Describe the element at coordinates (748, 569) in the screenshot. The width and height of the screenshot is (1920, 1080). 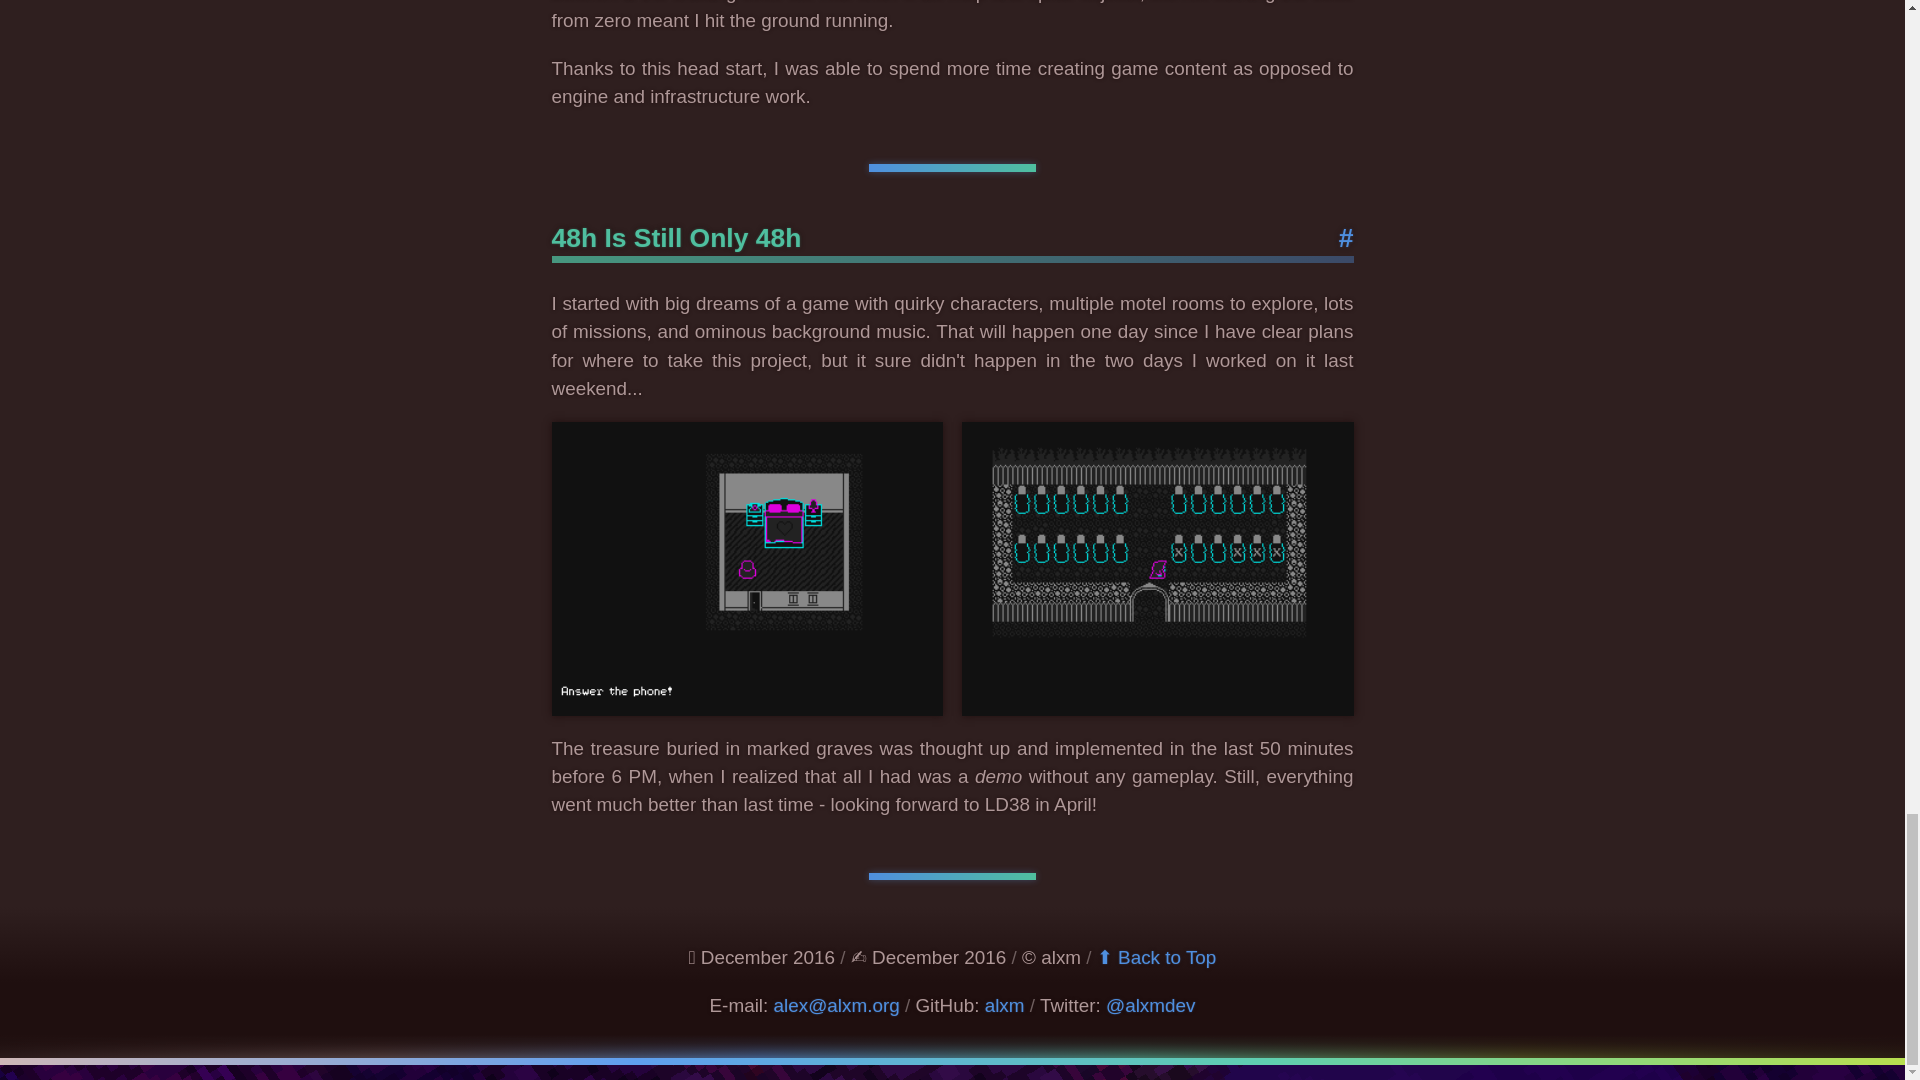
I see `Motel 37 screenshot` at that location.